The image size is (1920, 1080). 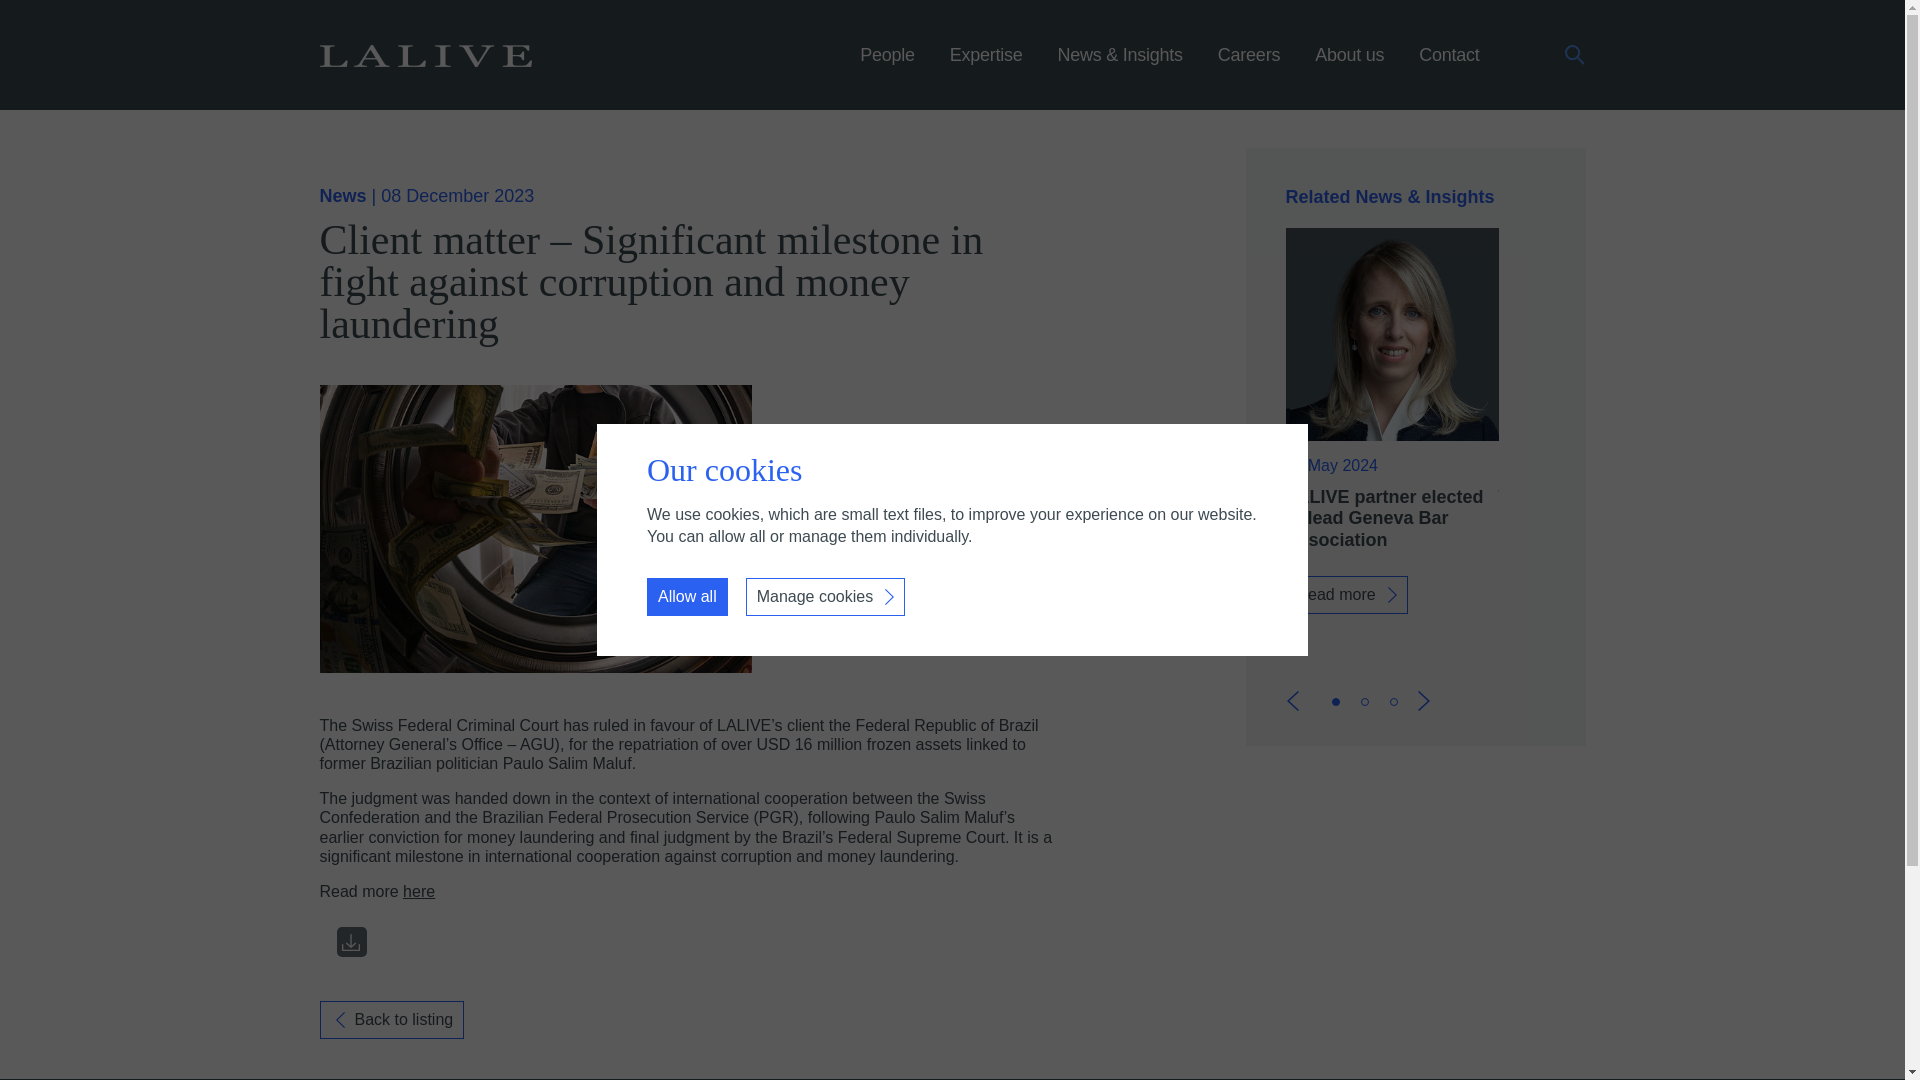 I want to click on Careers, so click(x=1248, y=68).